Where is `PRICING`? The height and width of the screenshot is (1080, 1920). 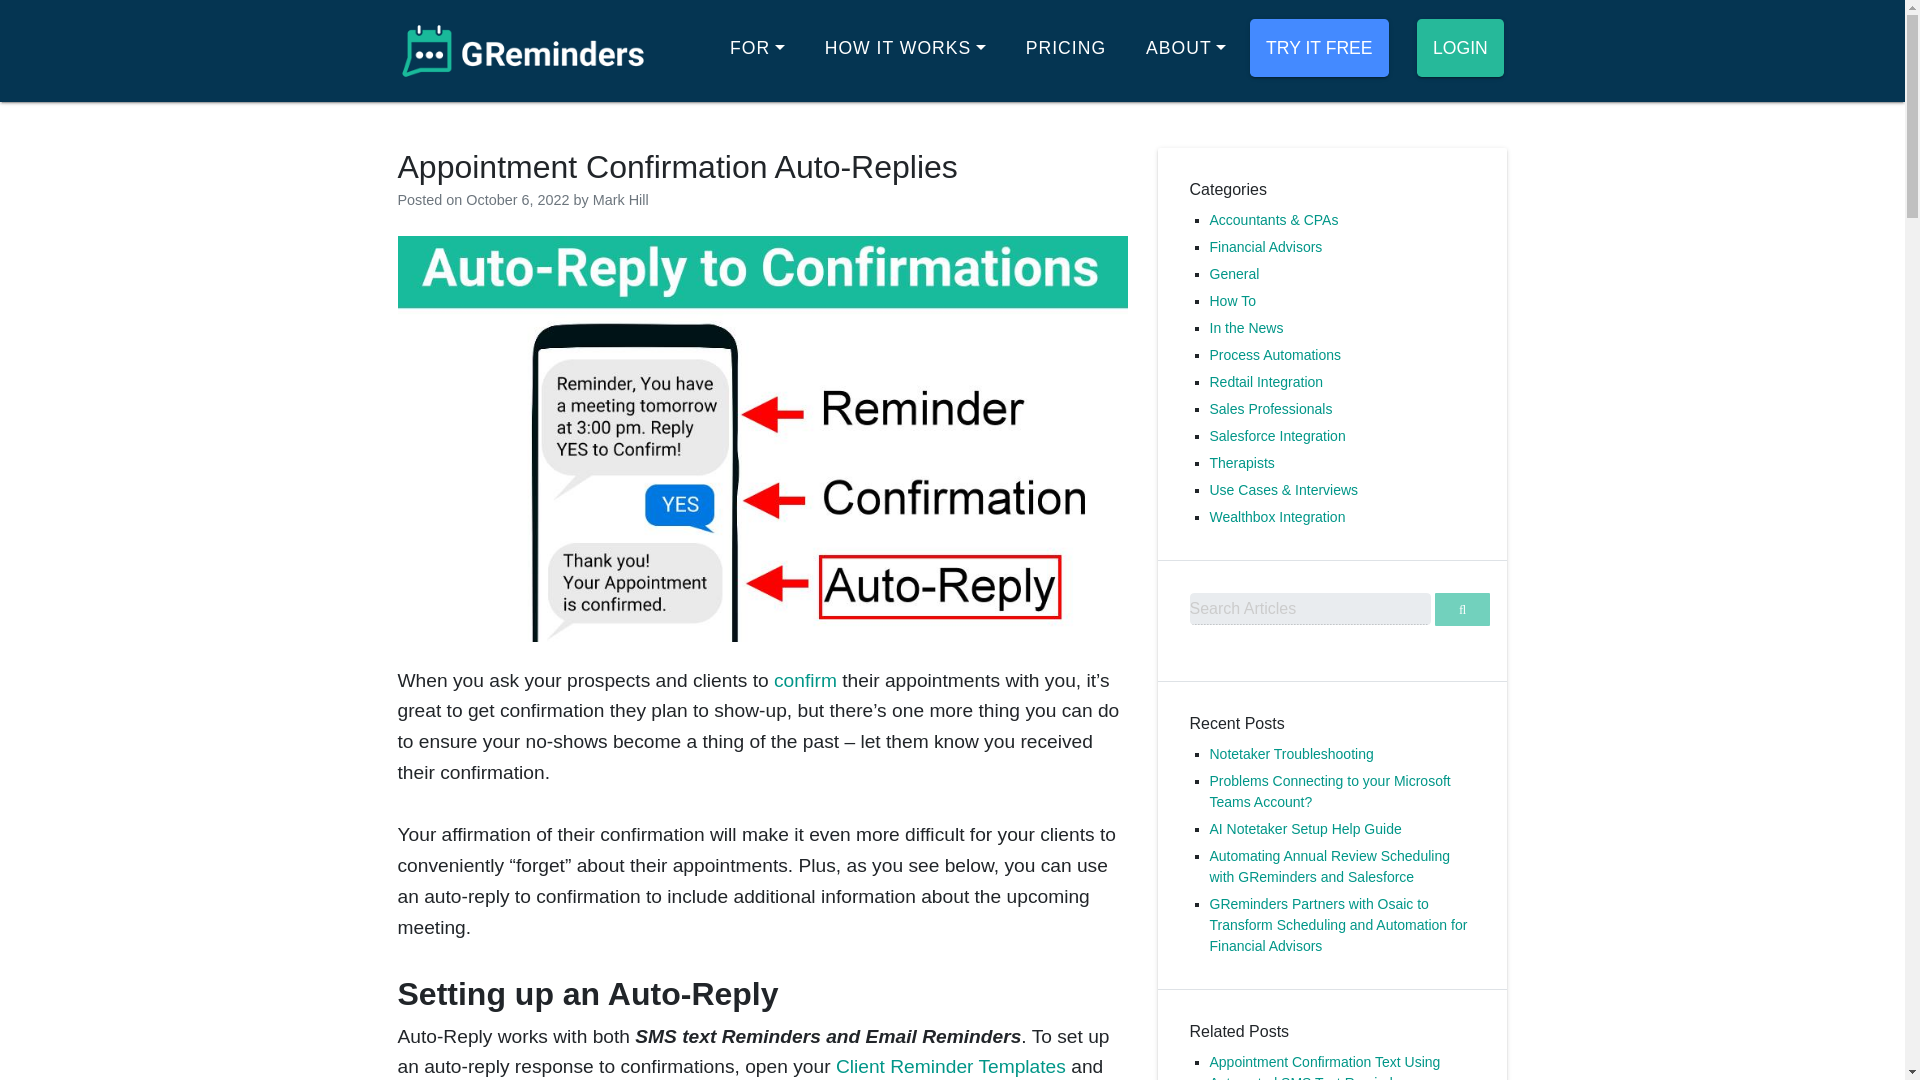
PRICING is located at coordinates (1065, 48).